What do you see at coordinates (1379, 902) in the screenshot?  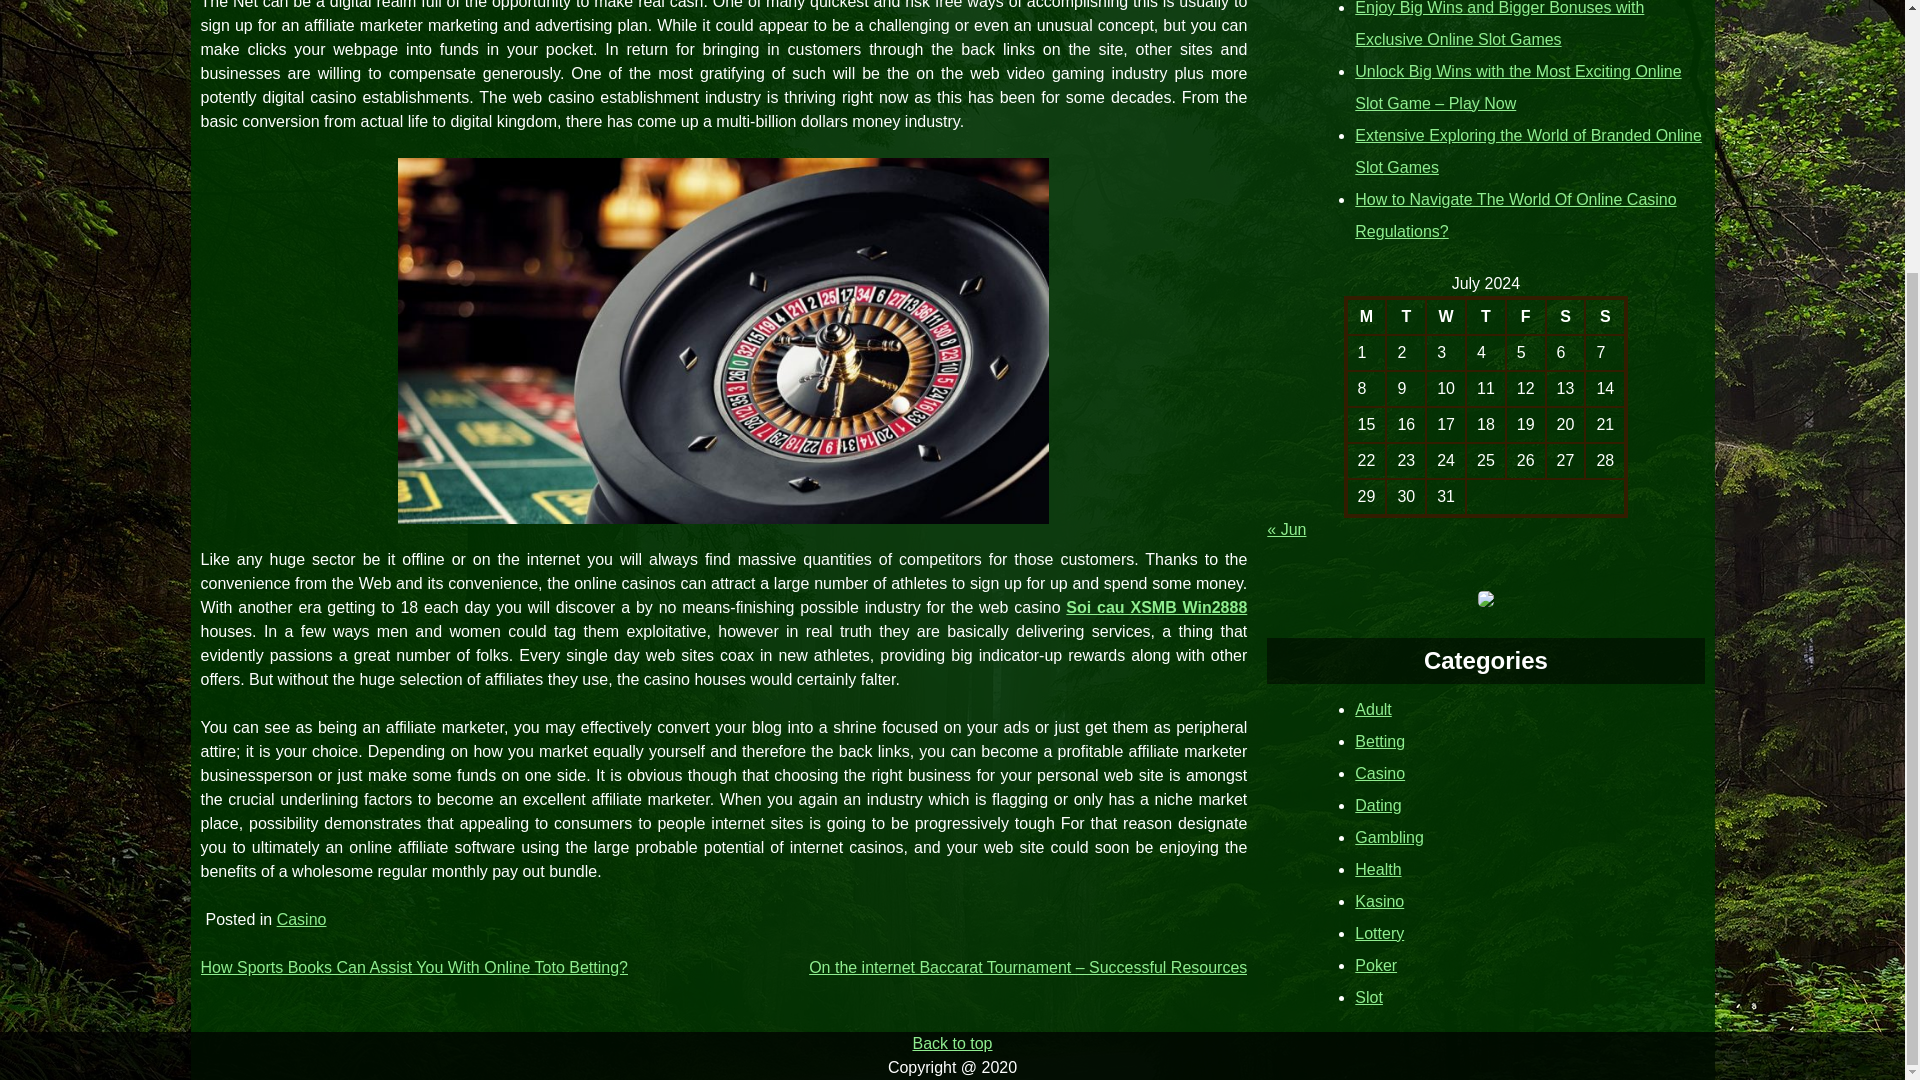 I see `Kasino` at bounding box center [1379, 902].